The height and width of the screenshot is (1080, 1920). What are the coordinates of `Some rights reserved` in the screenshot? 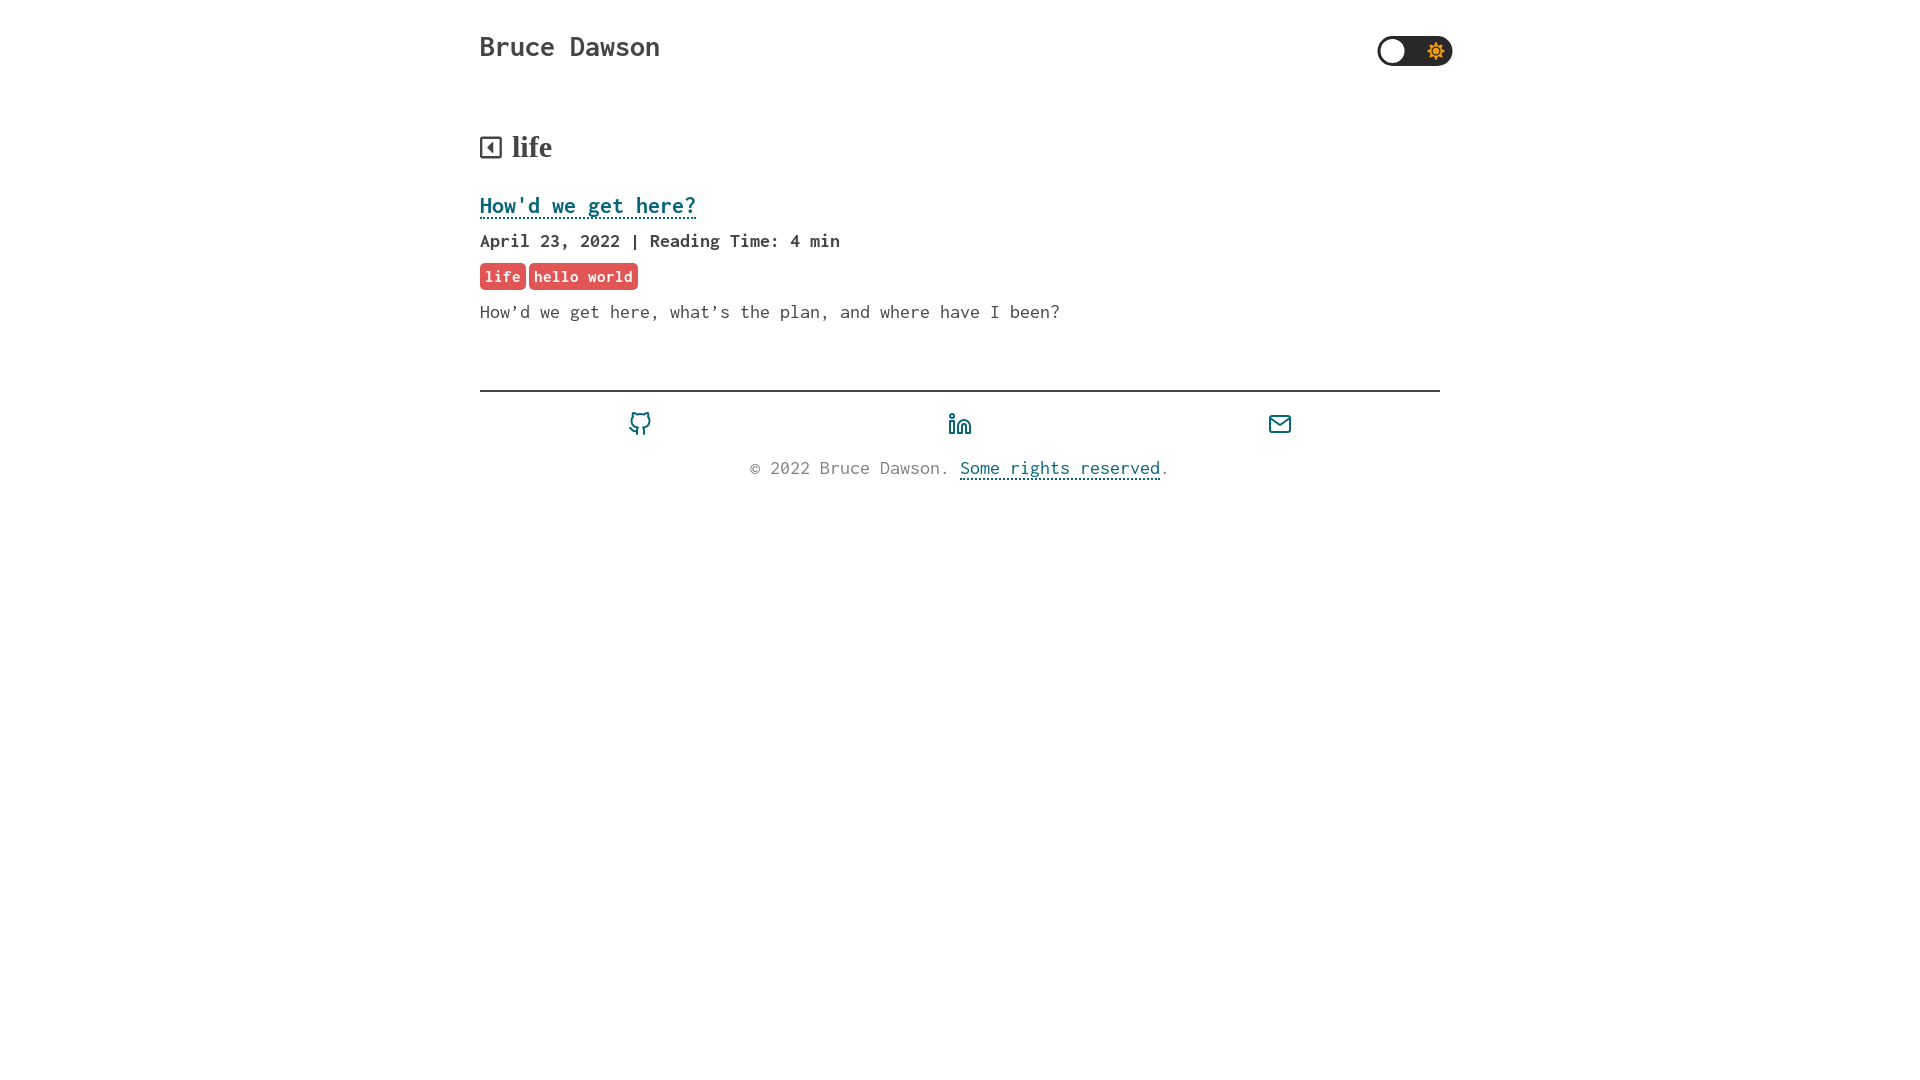 It's located at (1060, 468).